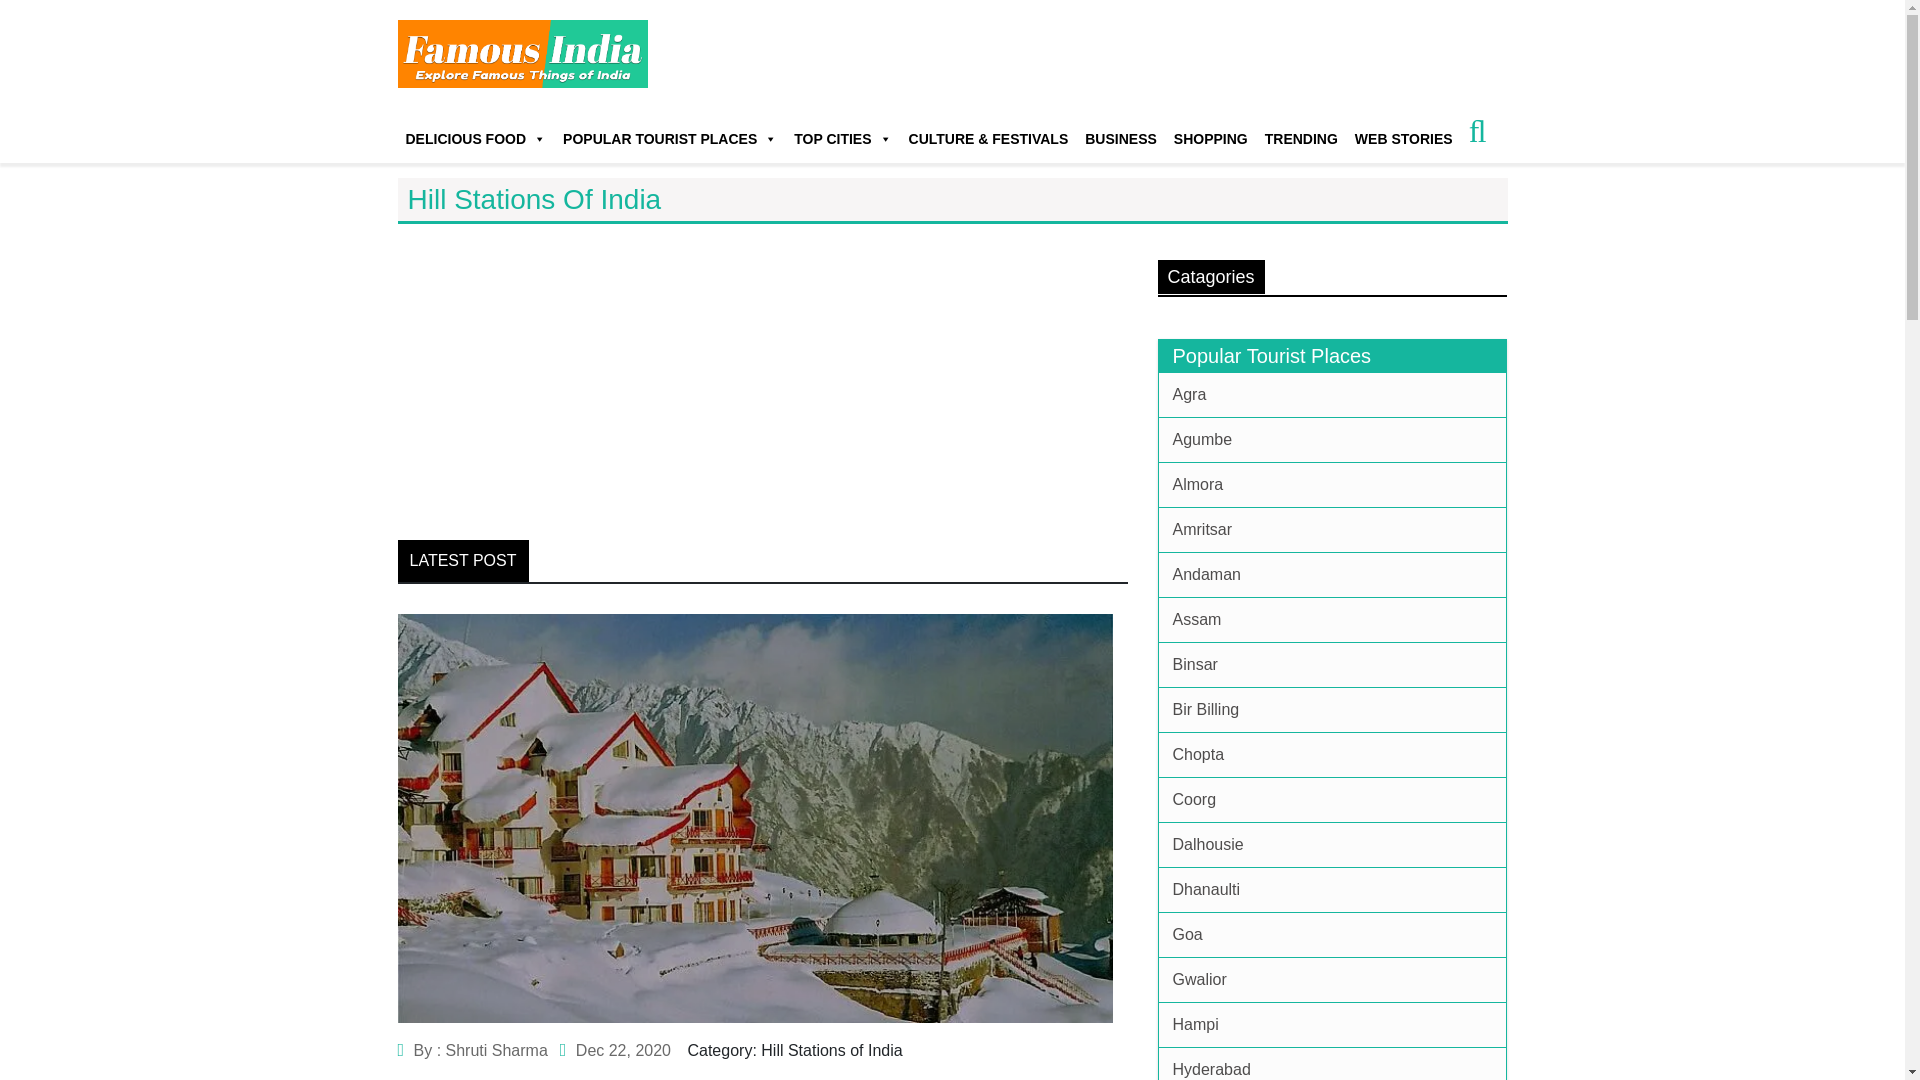 The width and height of the screenshot is (1920, 1080). What do you see at coordinates (670, 131) in the screenshot?
I see `POPULAR TOURIST PLACES` at bounding box center [670, 131].